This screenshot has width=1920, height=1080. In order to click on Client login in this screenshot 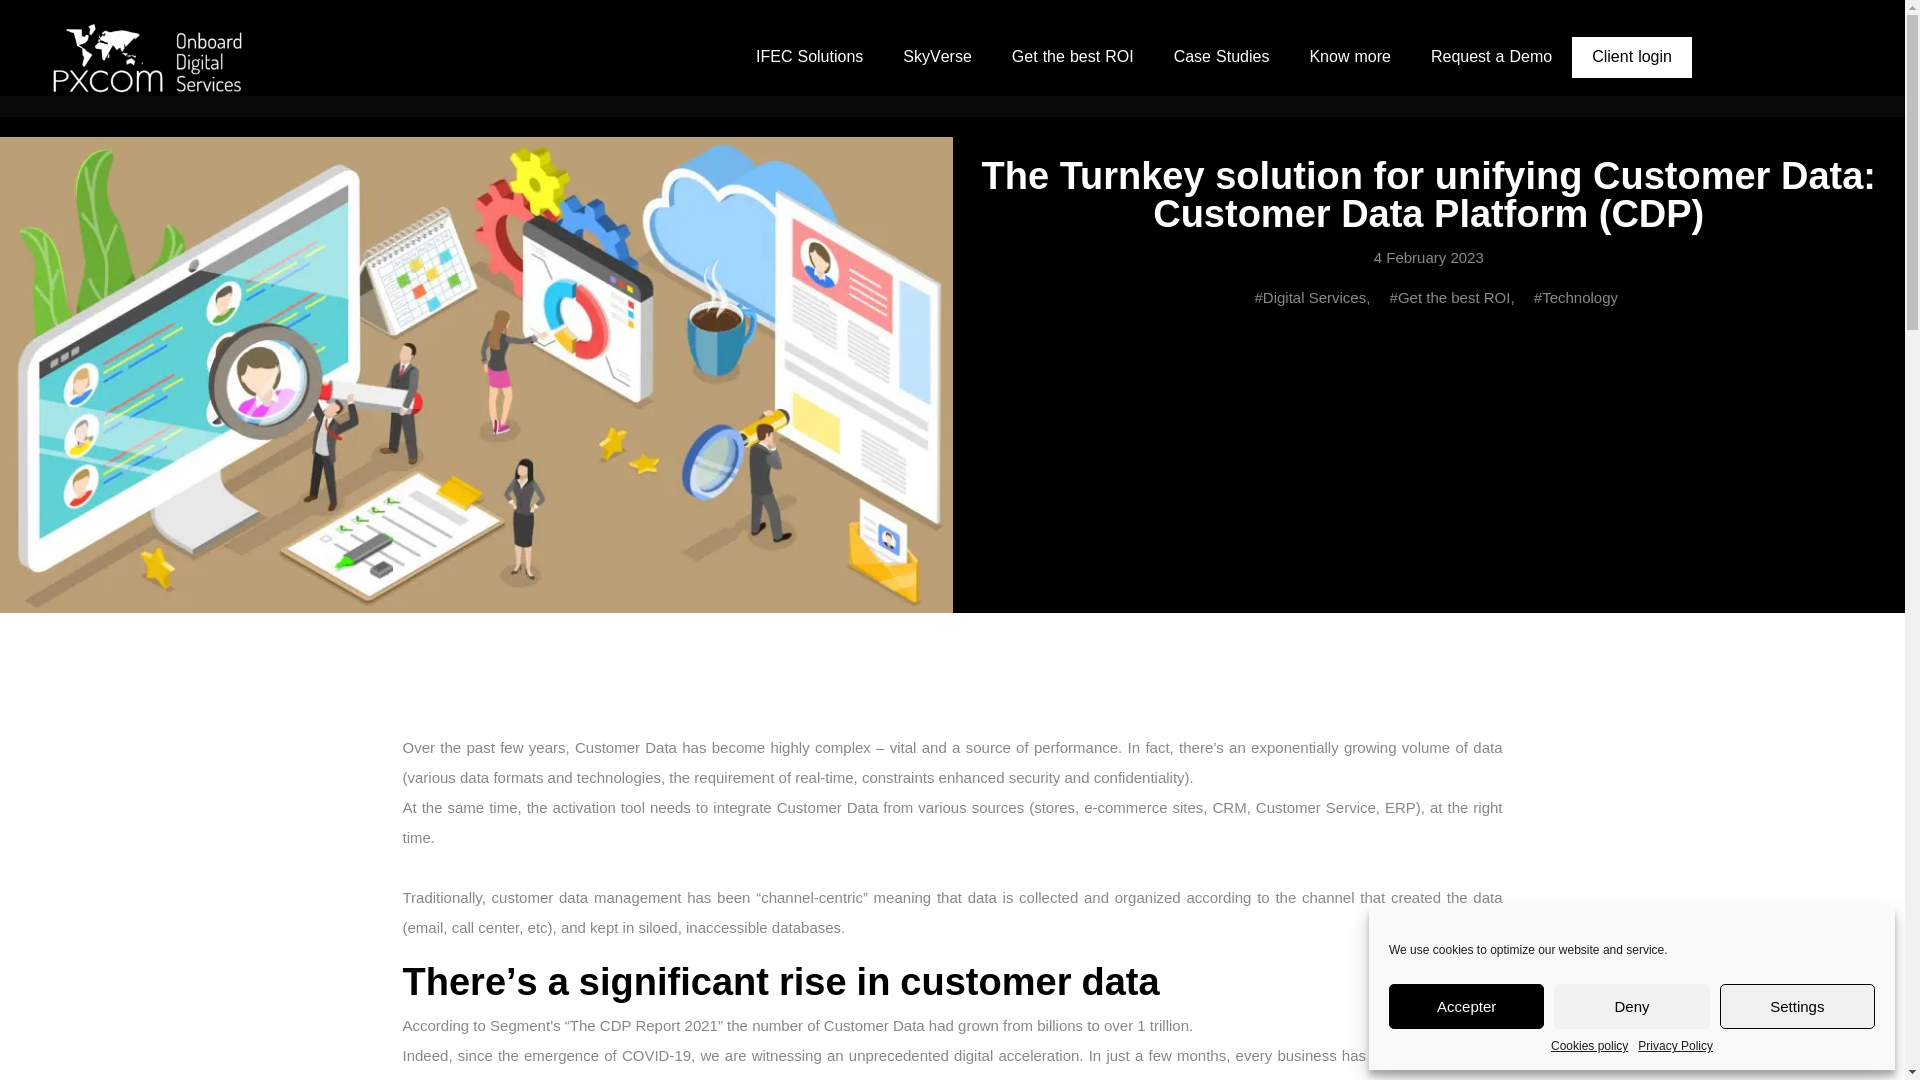, I will do `click(1632, 56)`.